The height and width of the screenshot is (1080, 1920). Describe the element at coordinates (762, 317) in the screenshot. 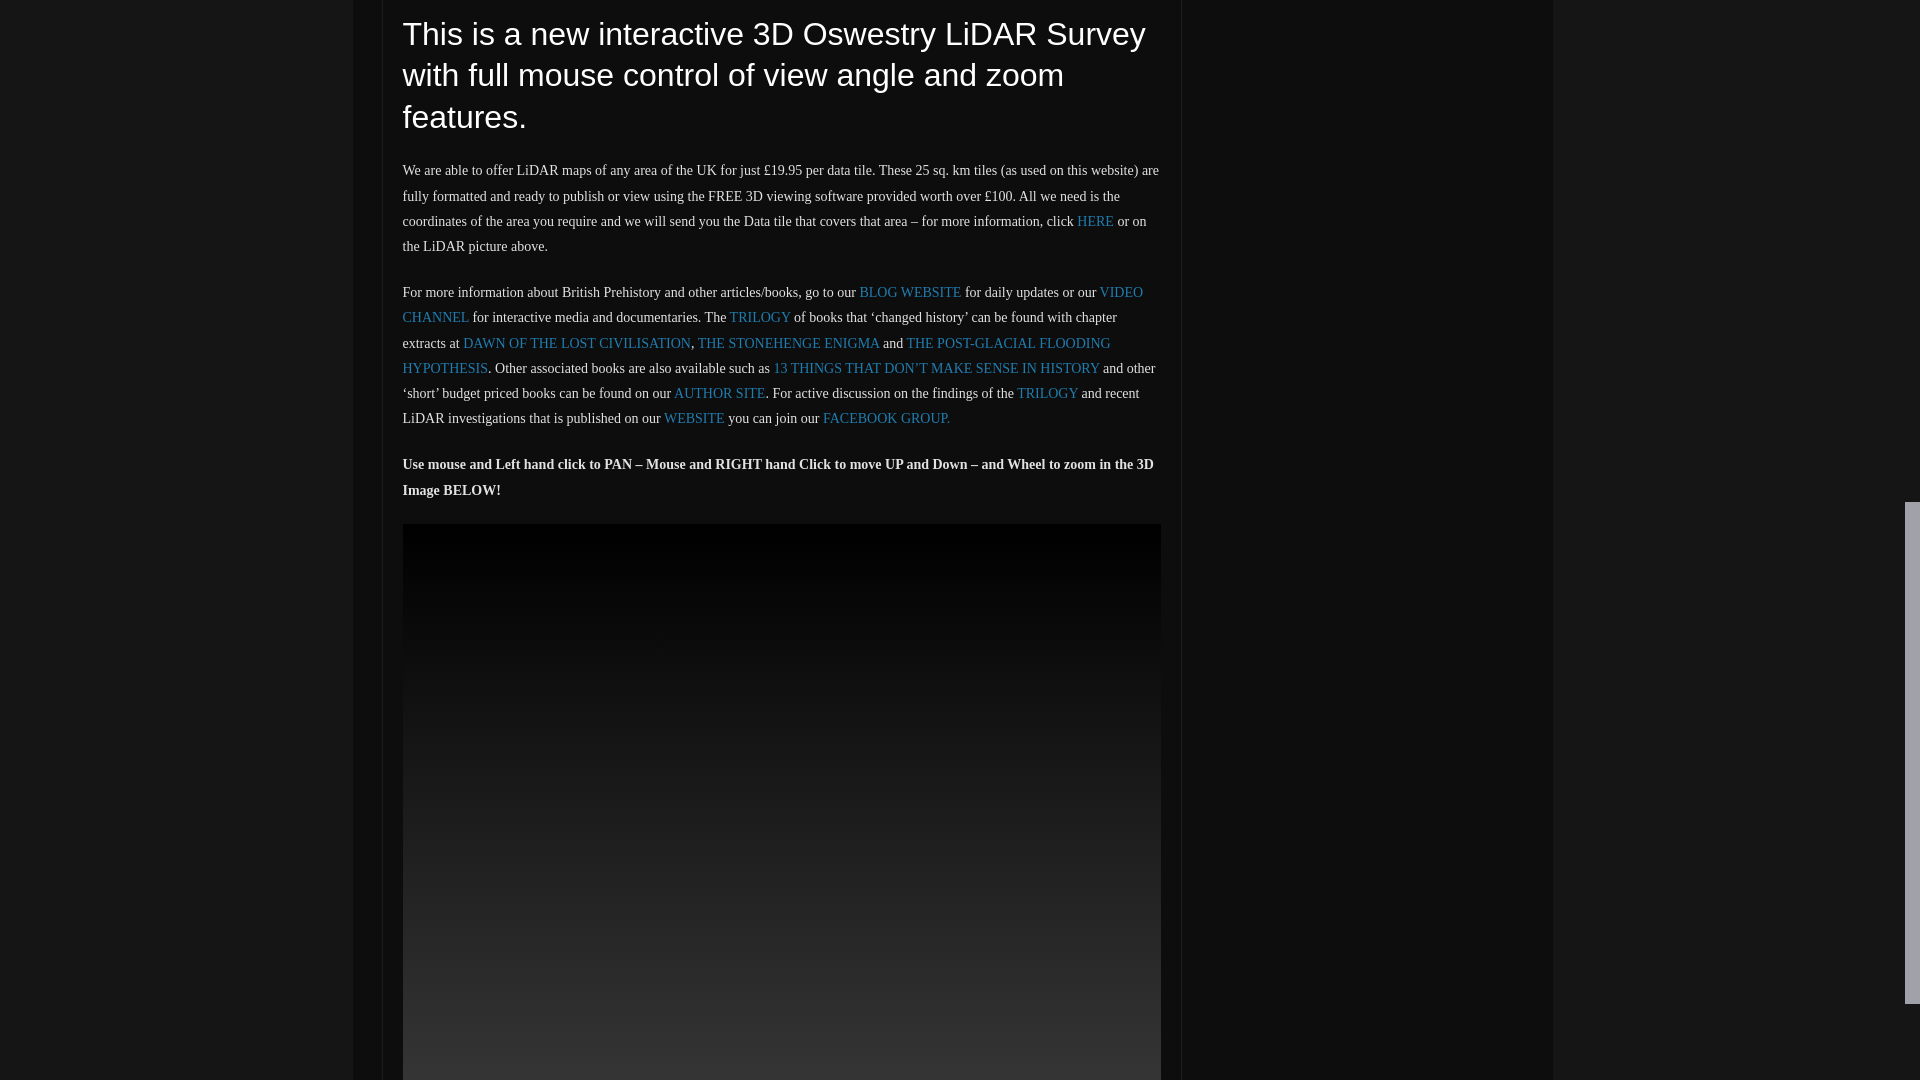

I see `TRILOGY ` at that location.